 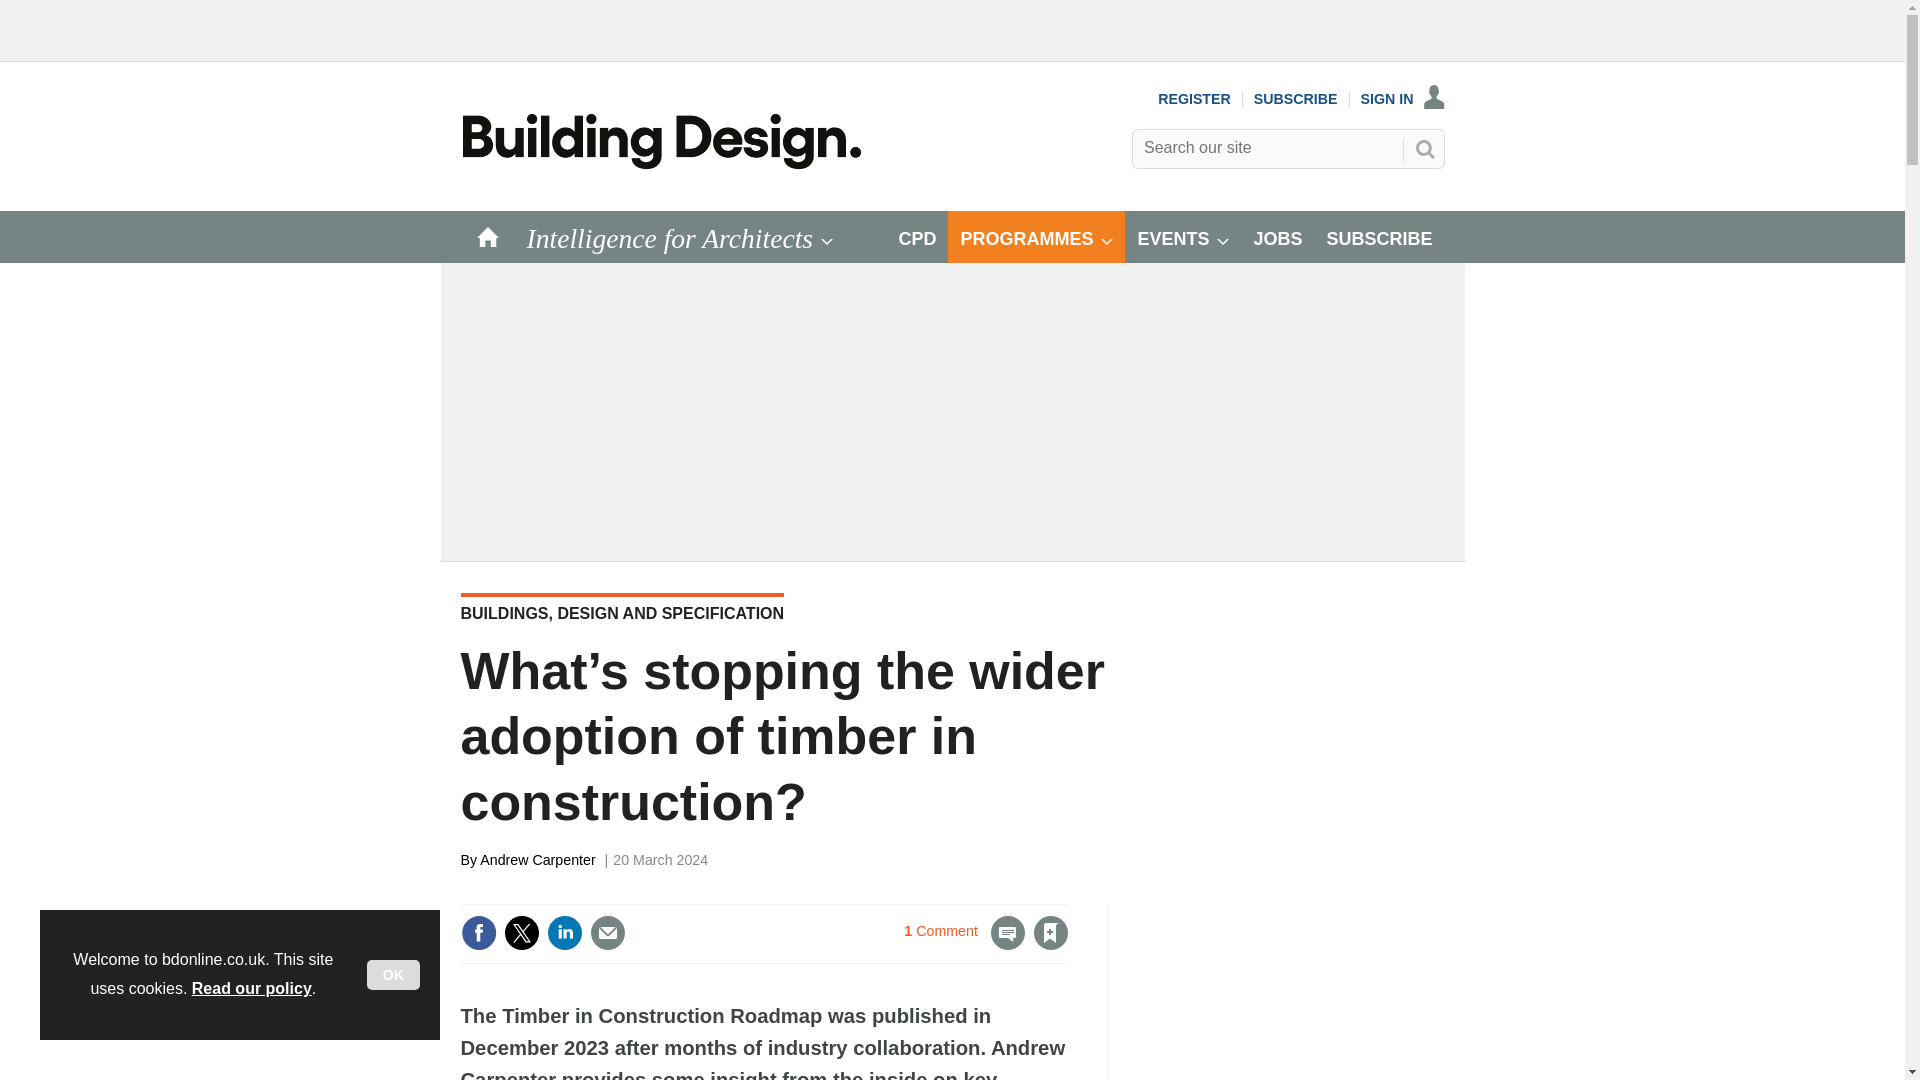 I want to click on Share this on Facebook, so click(x=478, y=932).